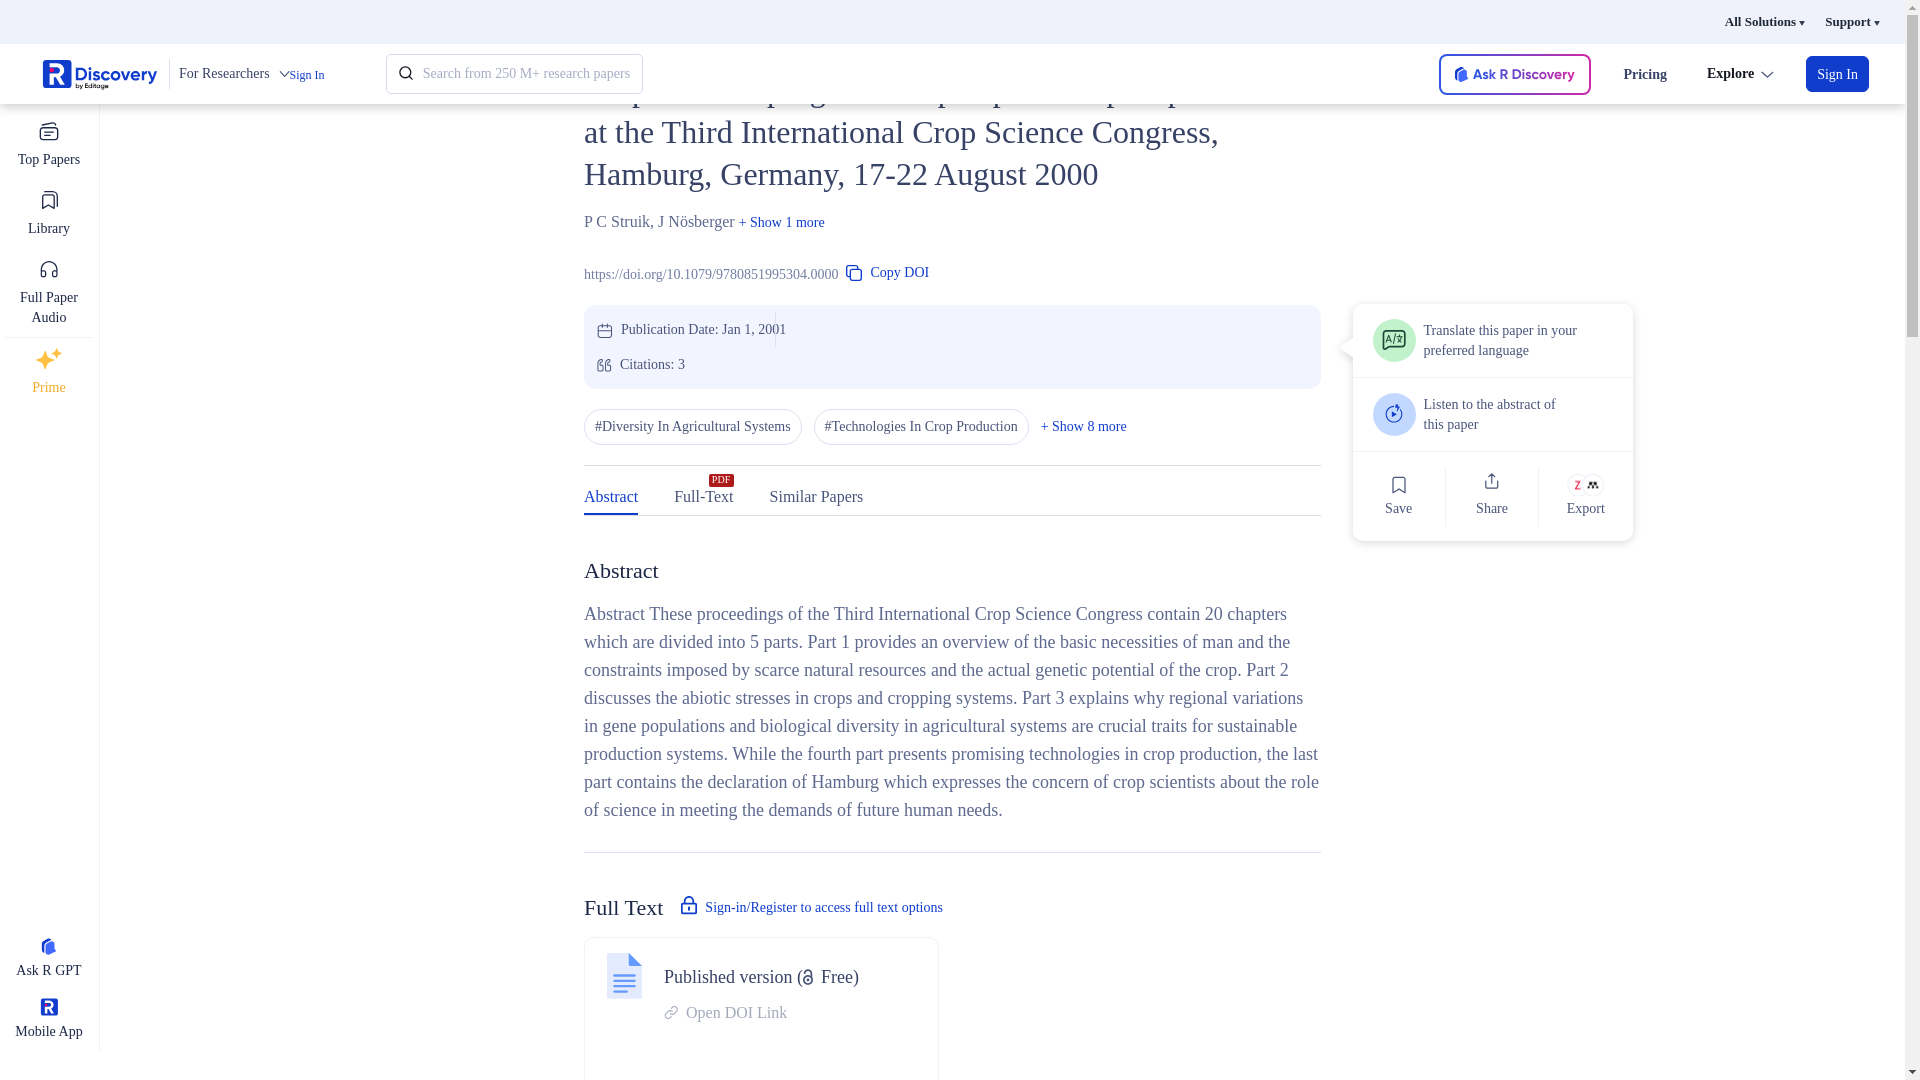  I want to click on Full Paper Audio, so click(48, 292).